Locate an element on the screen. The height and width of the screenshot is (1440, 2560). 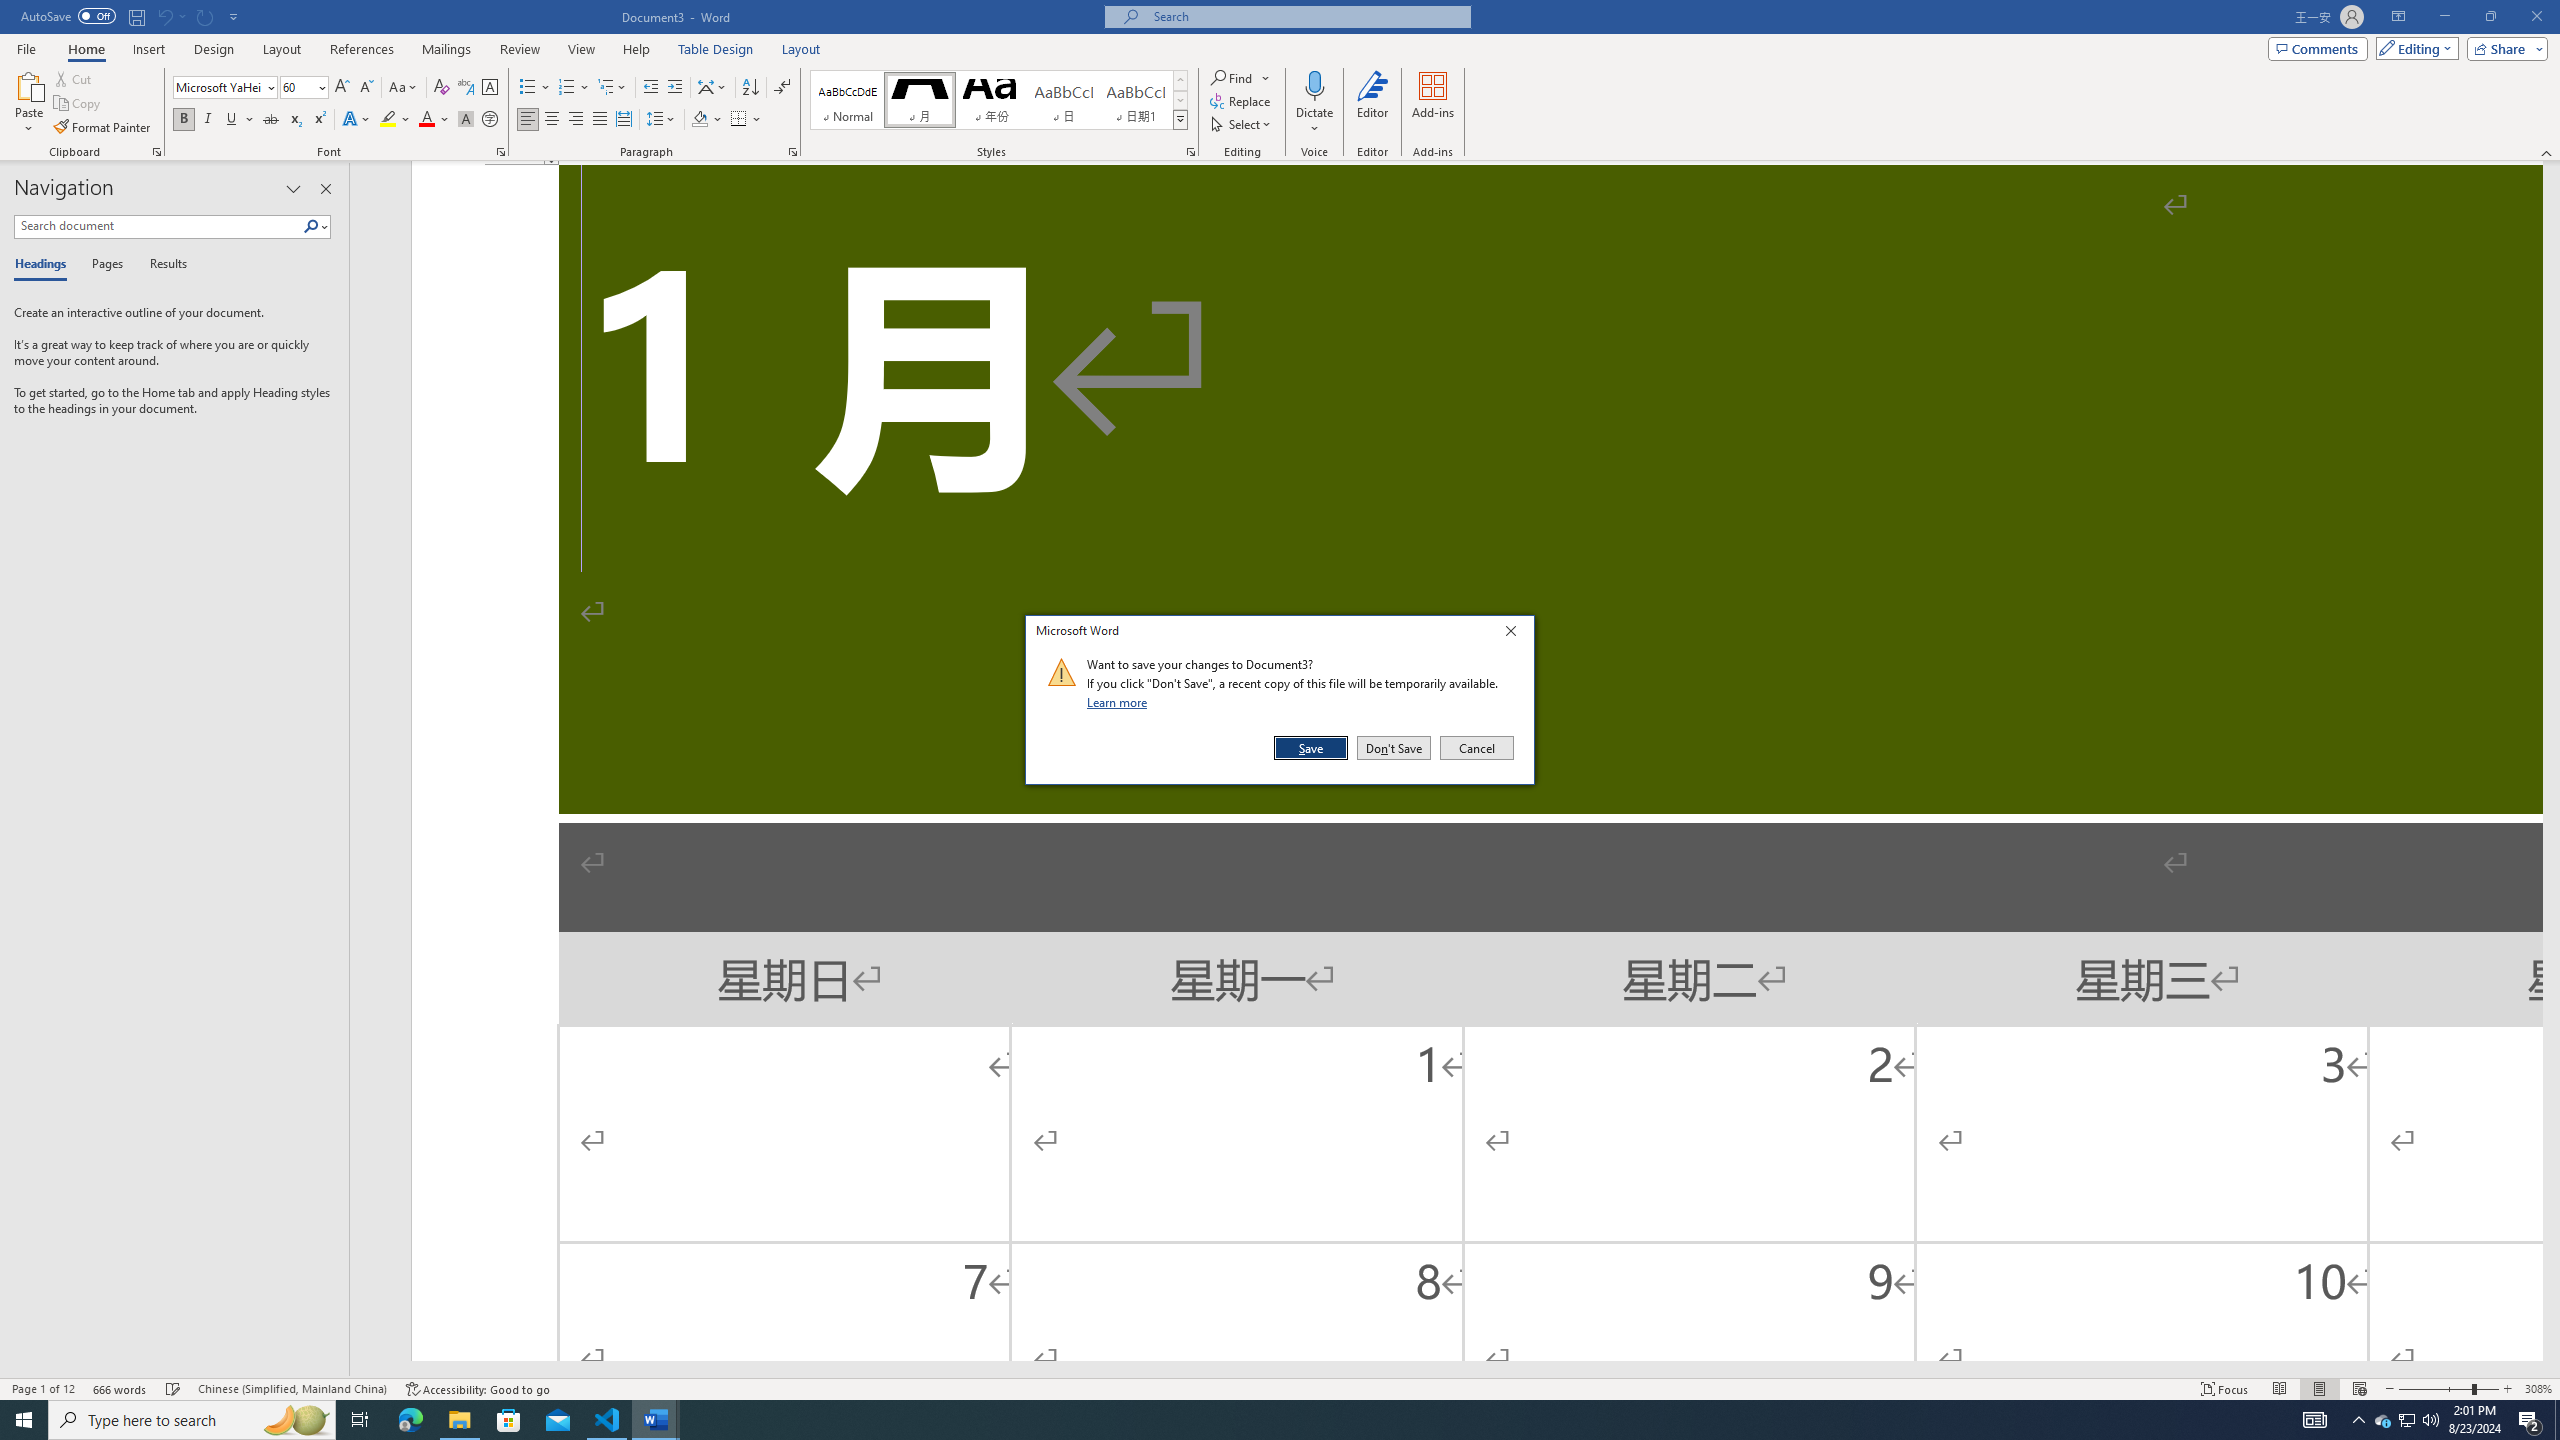
Cut is located at coordinates (74, 78).